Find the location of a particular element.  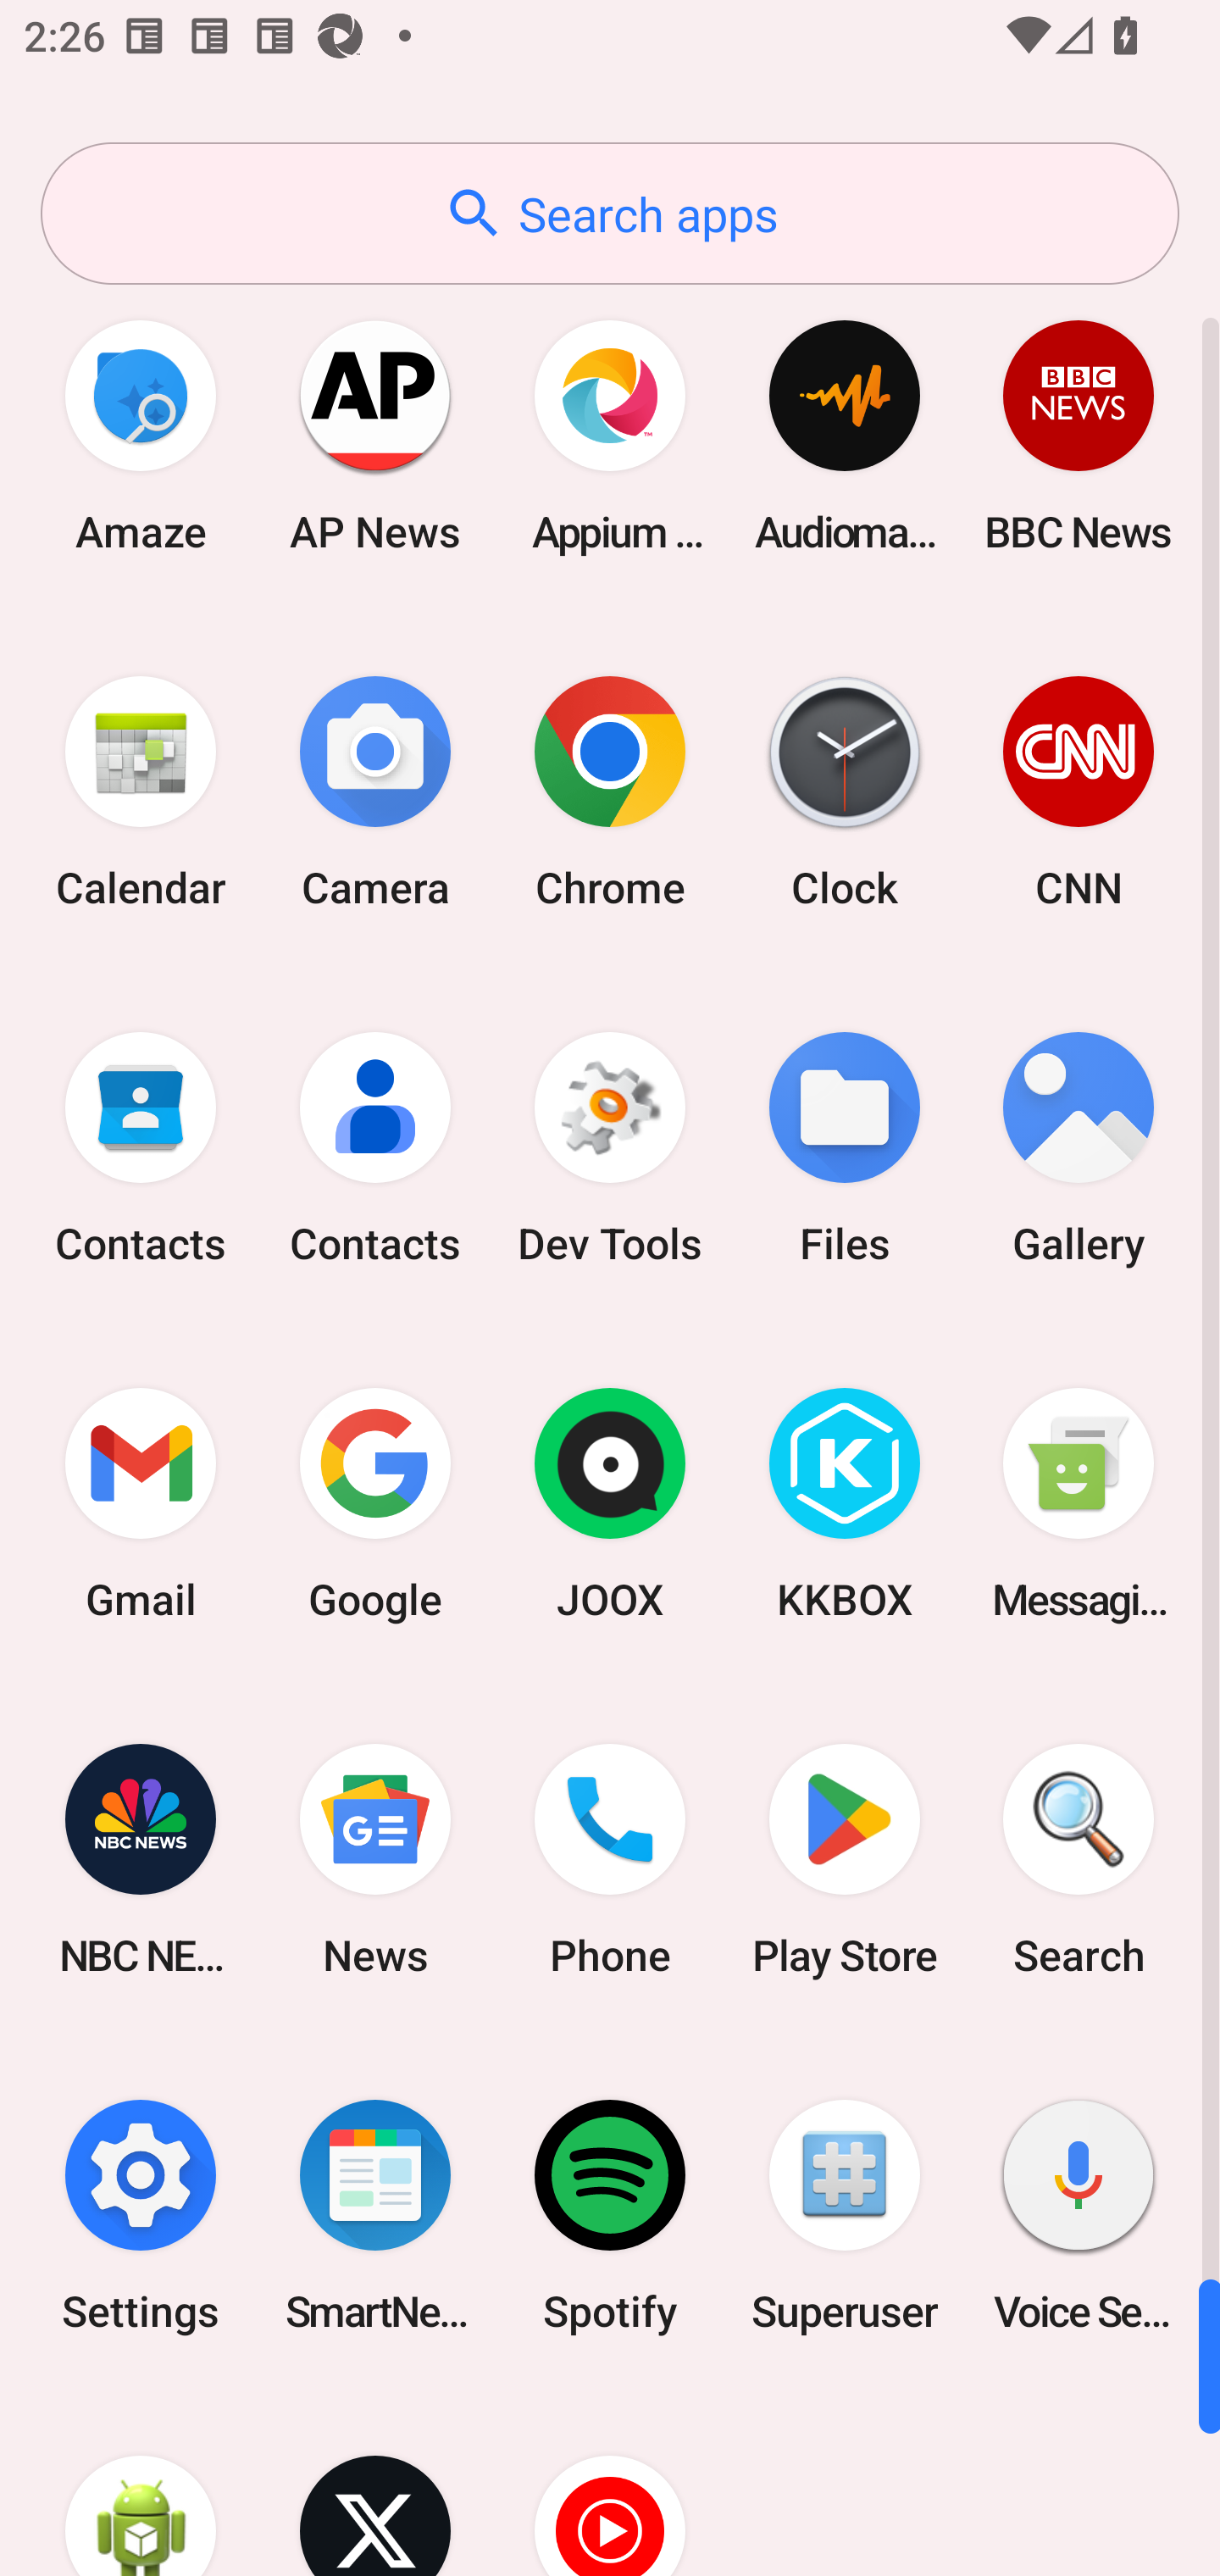

Audio­mack is located at coordinates (844, 436).